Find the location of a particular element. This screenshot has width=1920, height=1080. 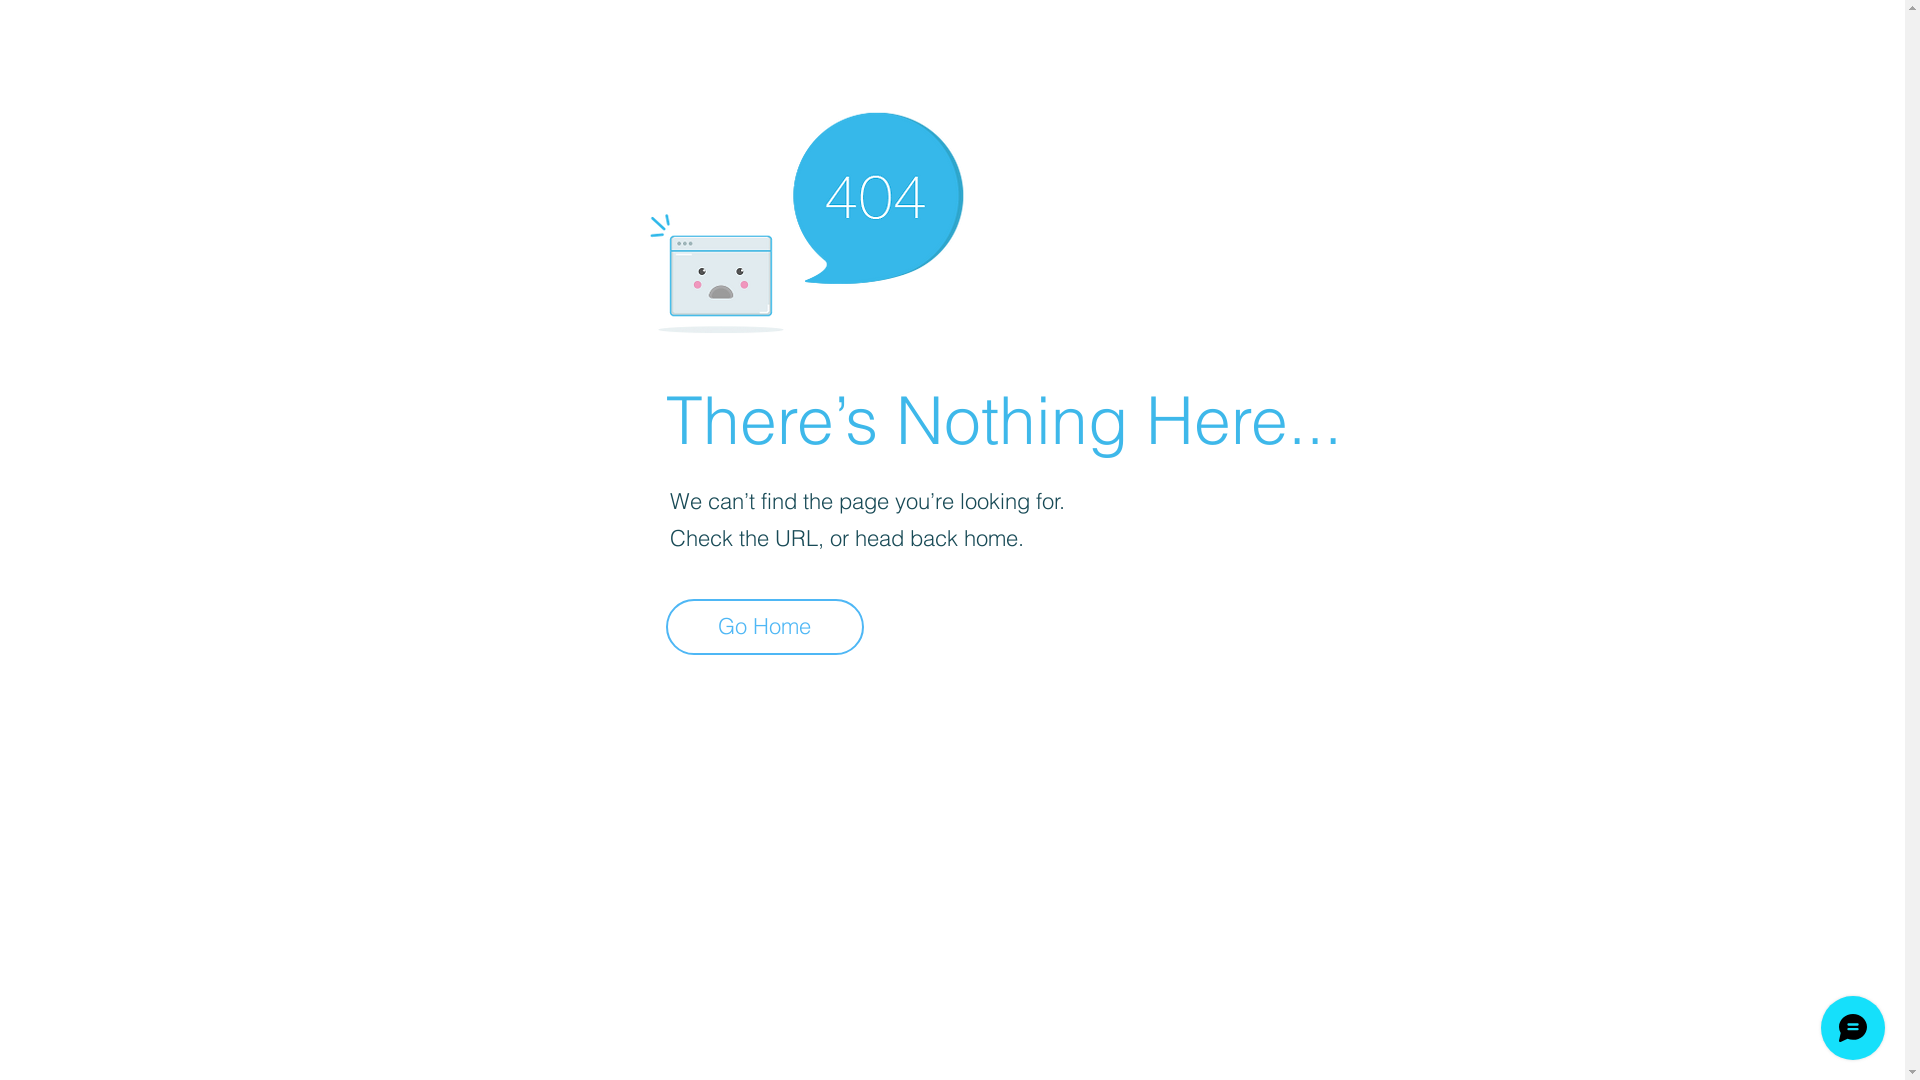

404-icon_2.png is located at coordinates (806, 218).